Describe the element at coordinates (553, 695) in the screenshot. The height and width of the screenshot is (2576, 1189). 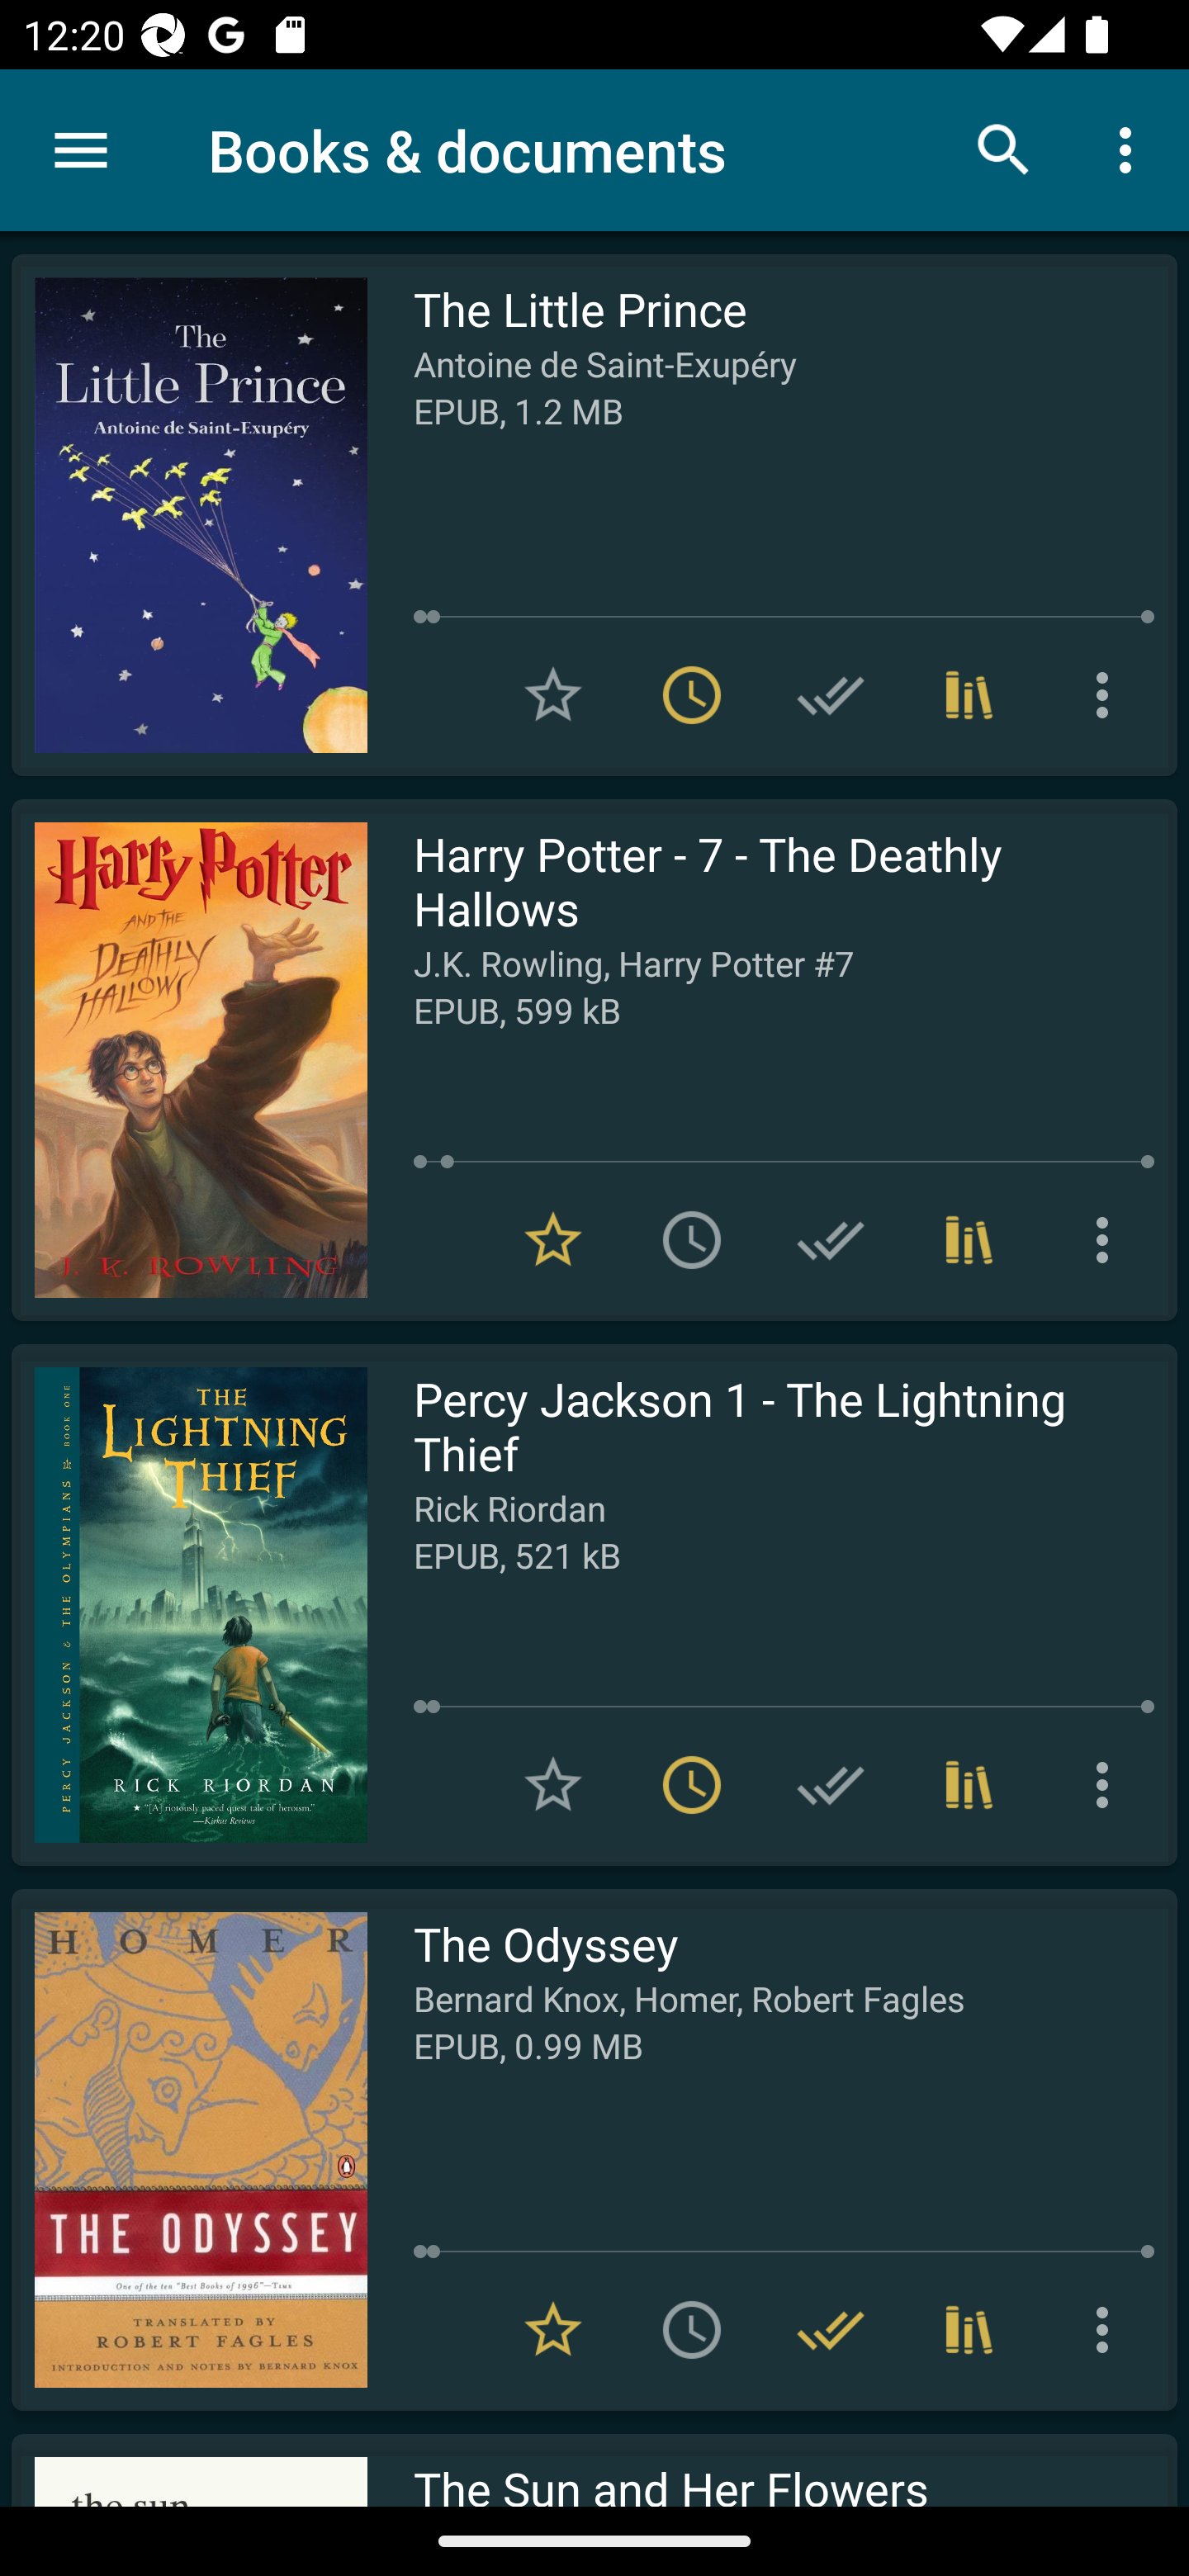
I see `Add to Favorites` at that location.